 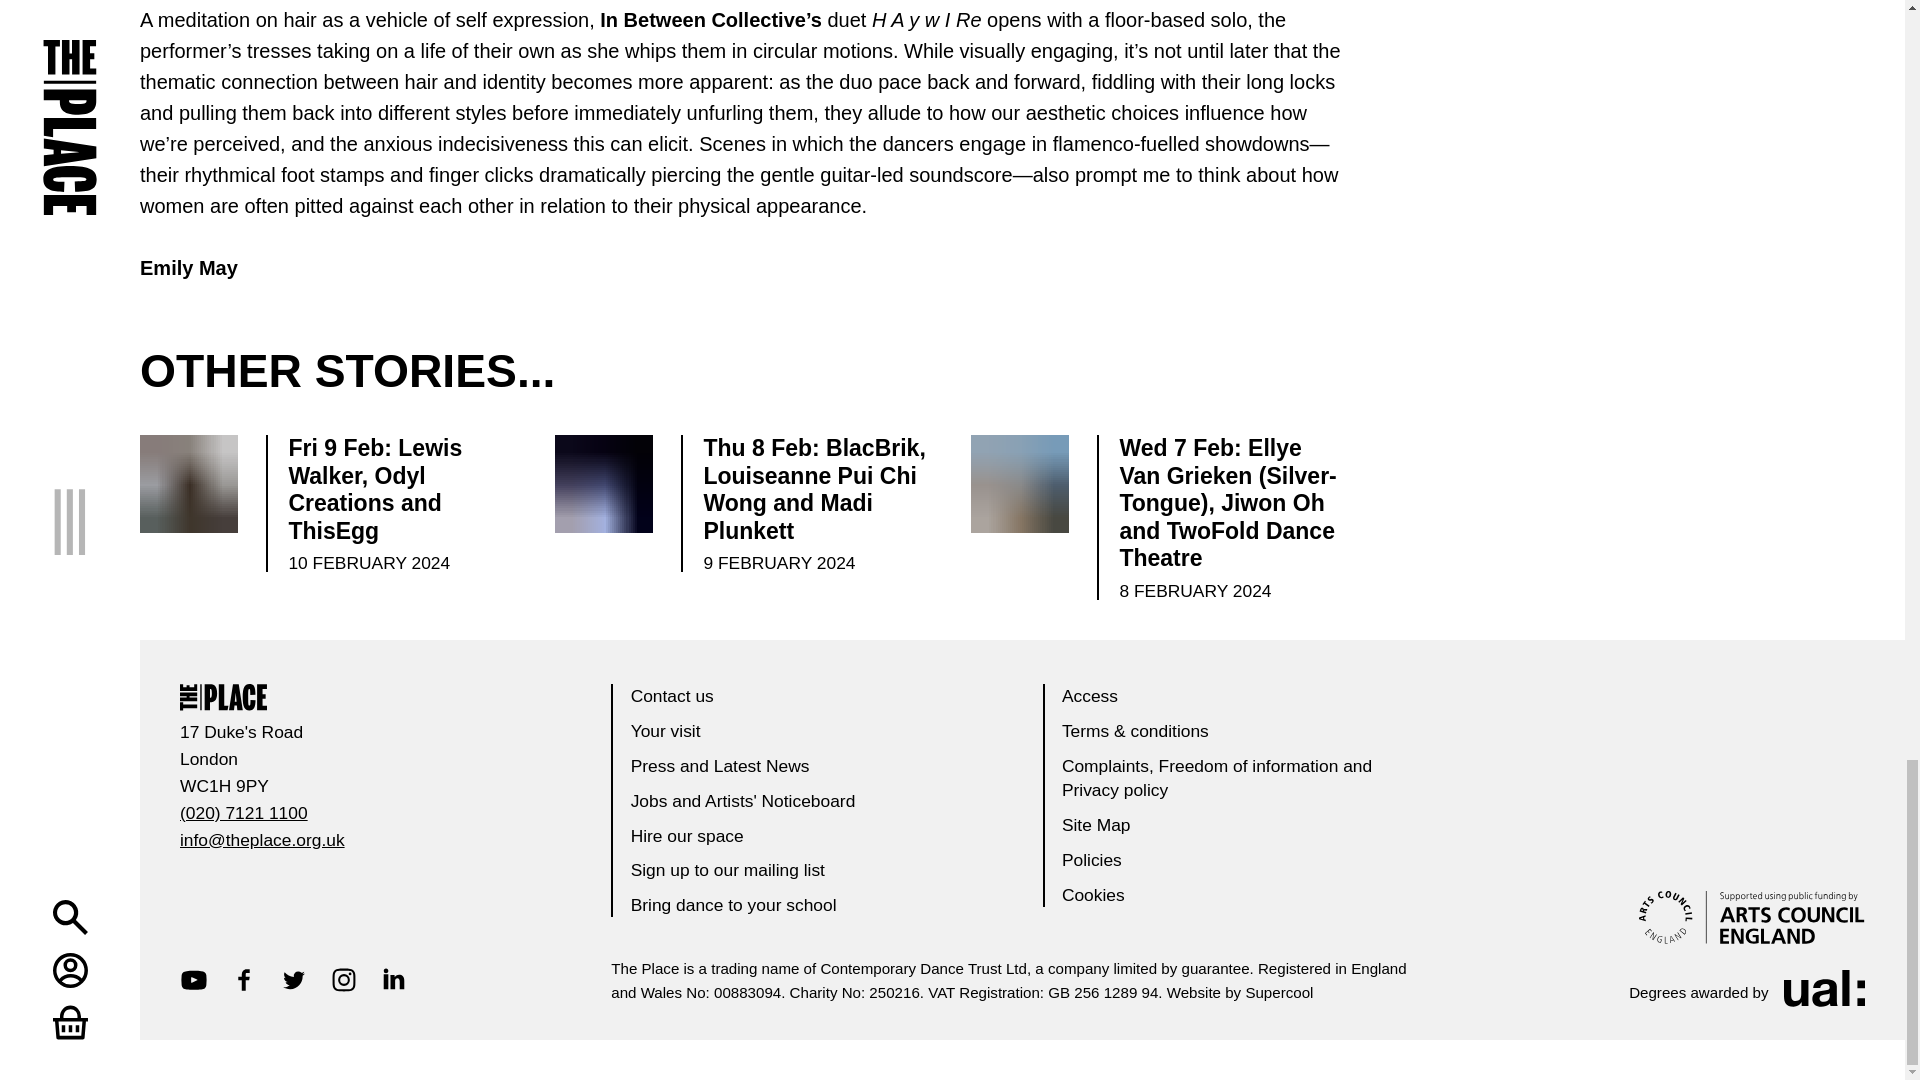 I want to click on Site Map, so click(x=1096, y=824).